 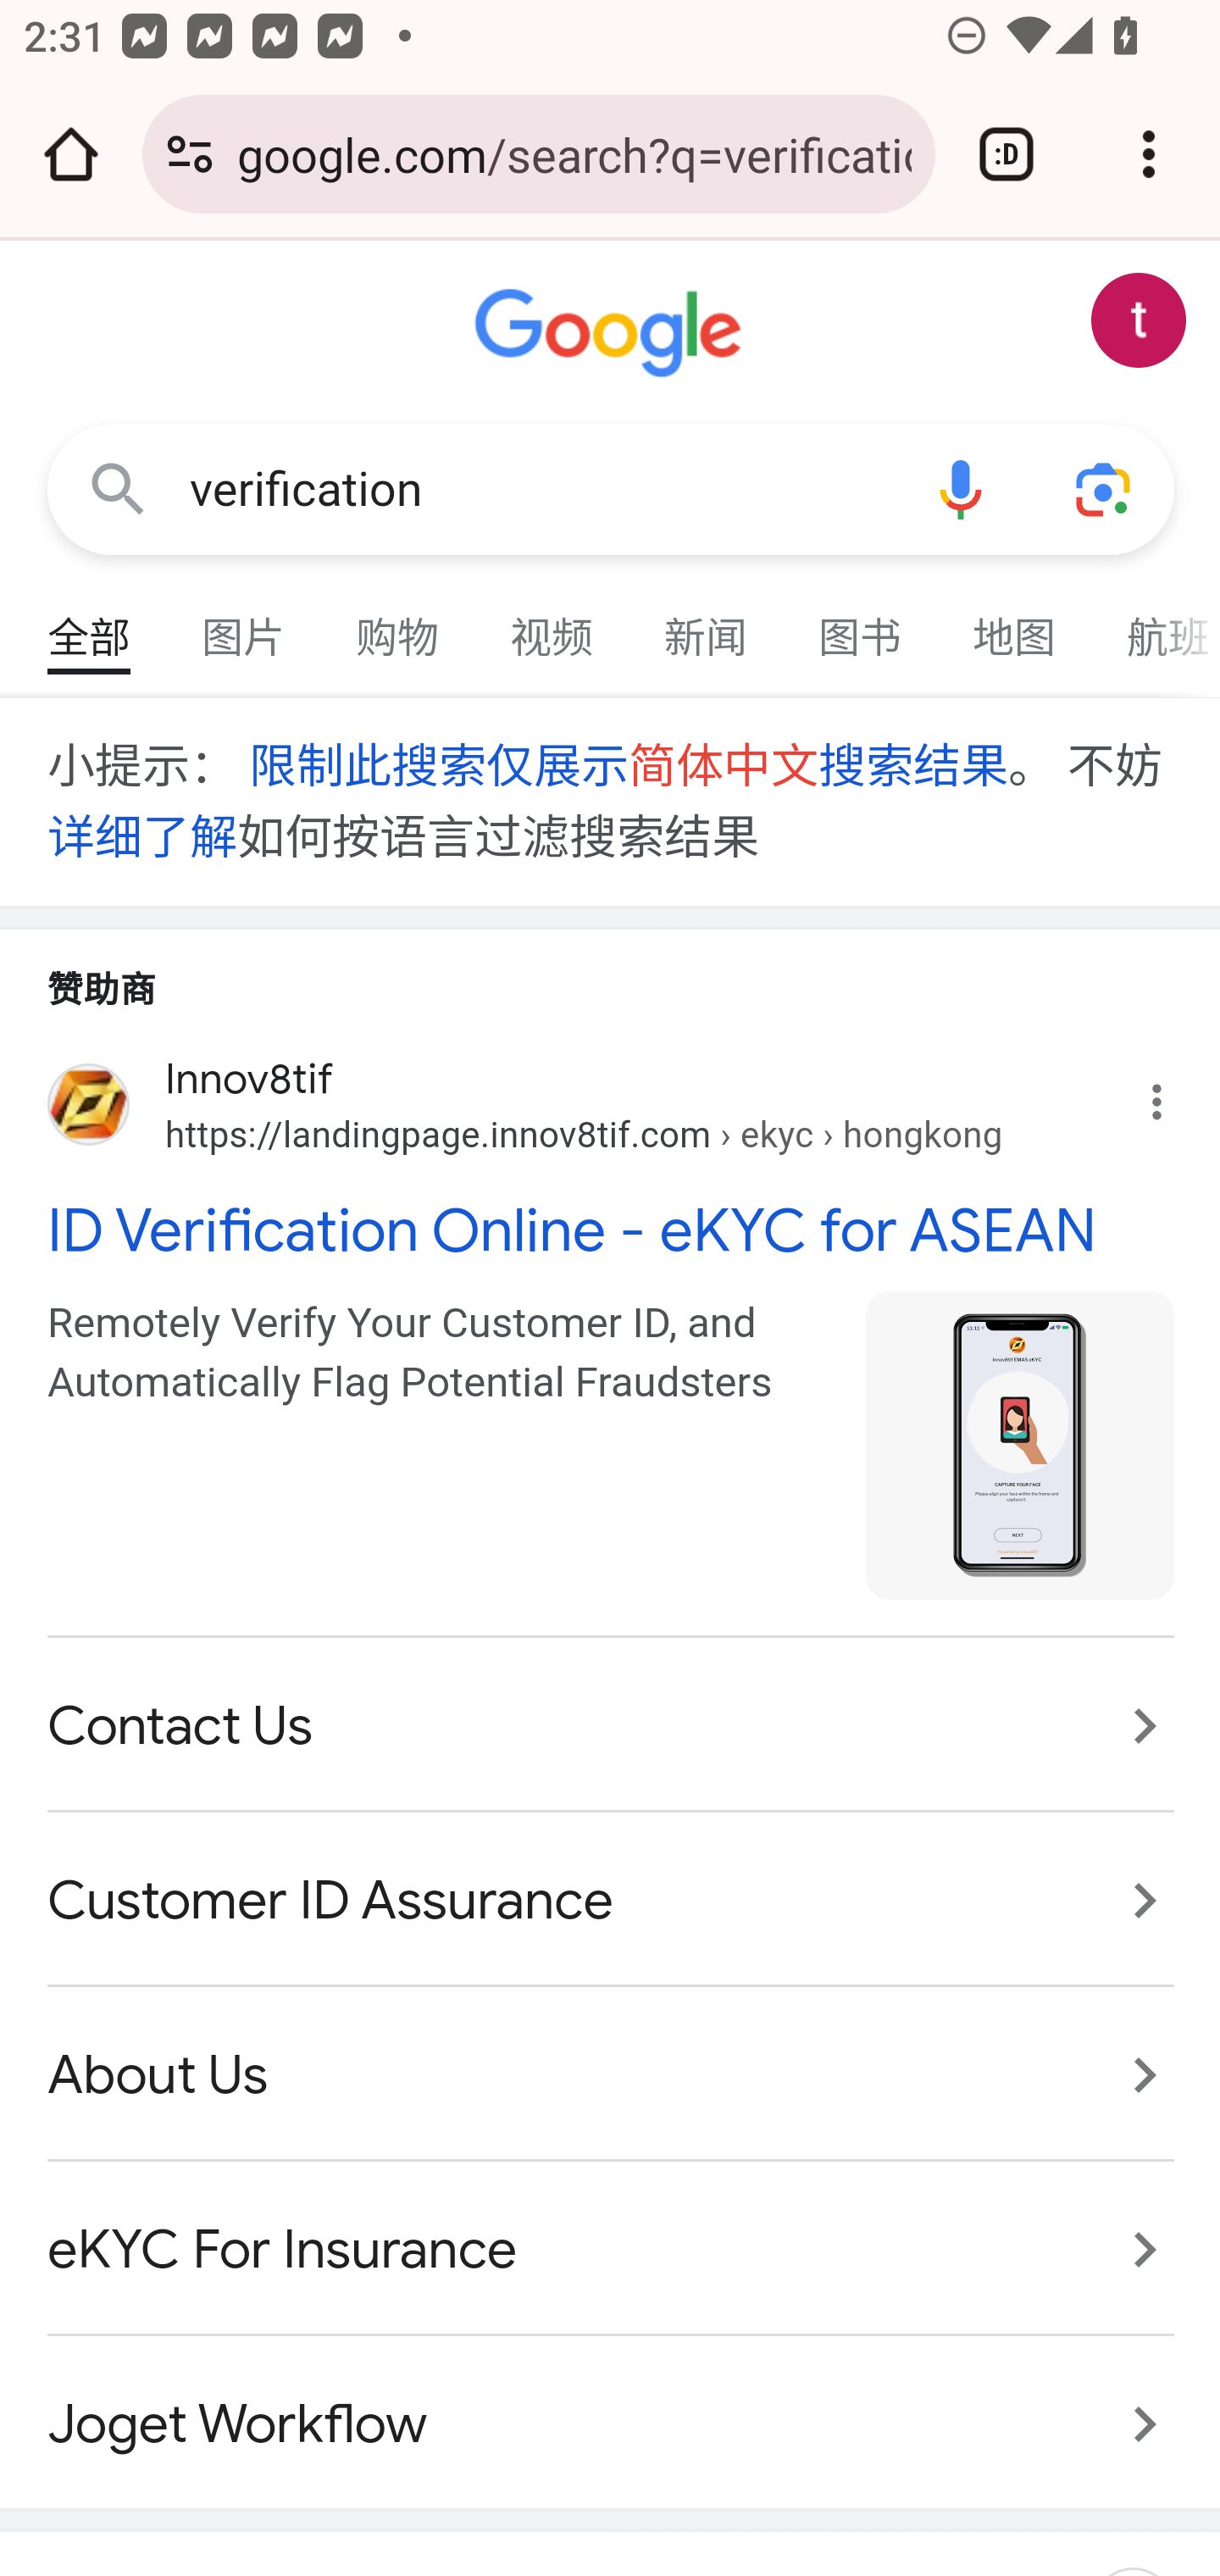 I want to click on eKYC For Insurance, so click(x=612, y=2250).